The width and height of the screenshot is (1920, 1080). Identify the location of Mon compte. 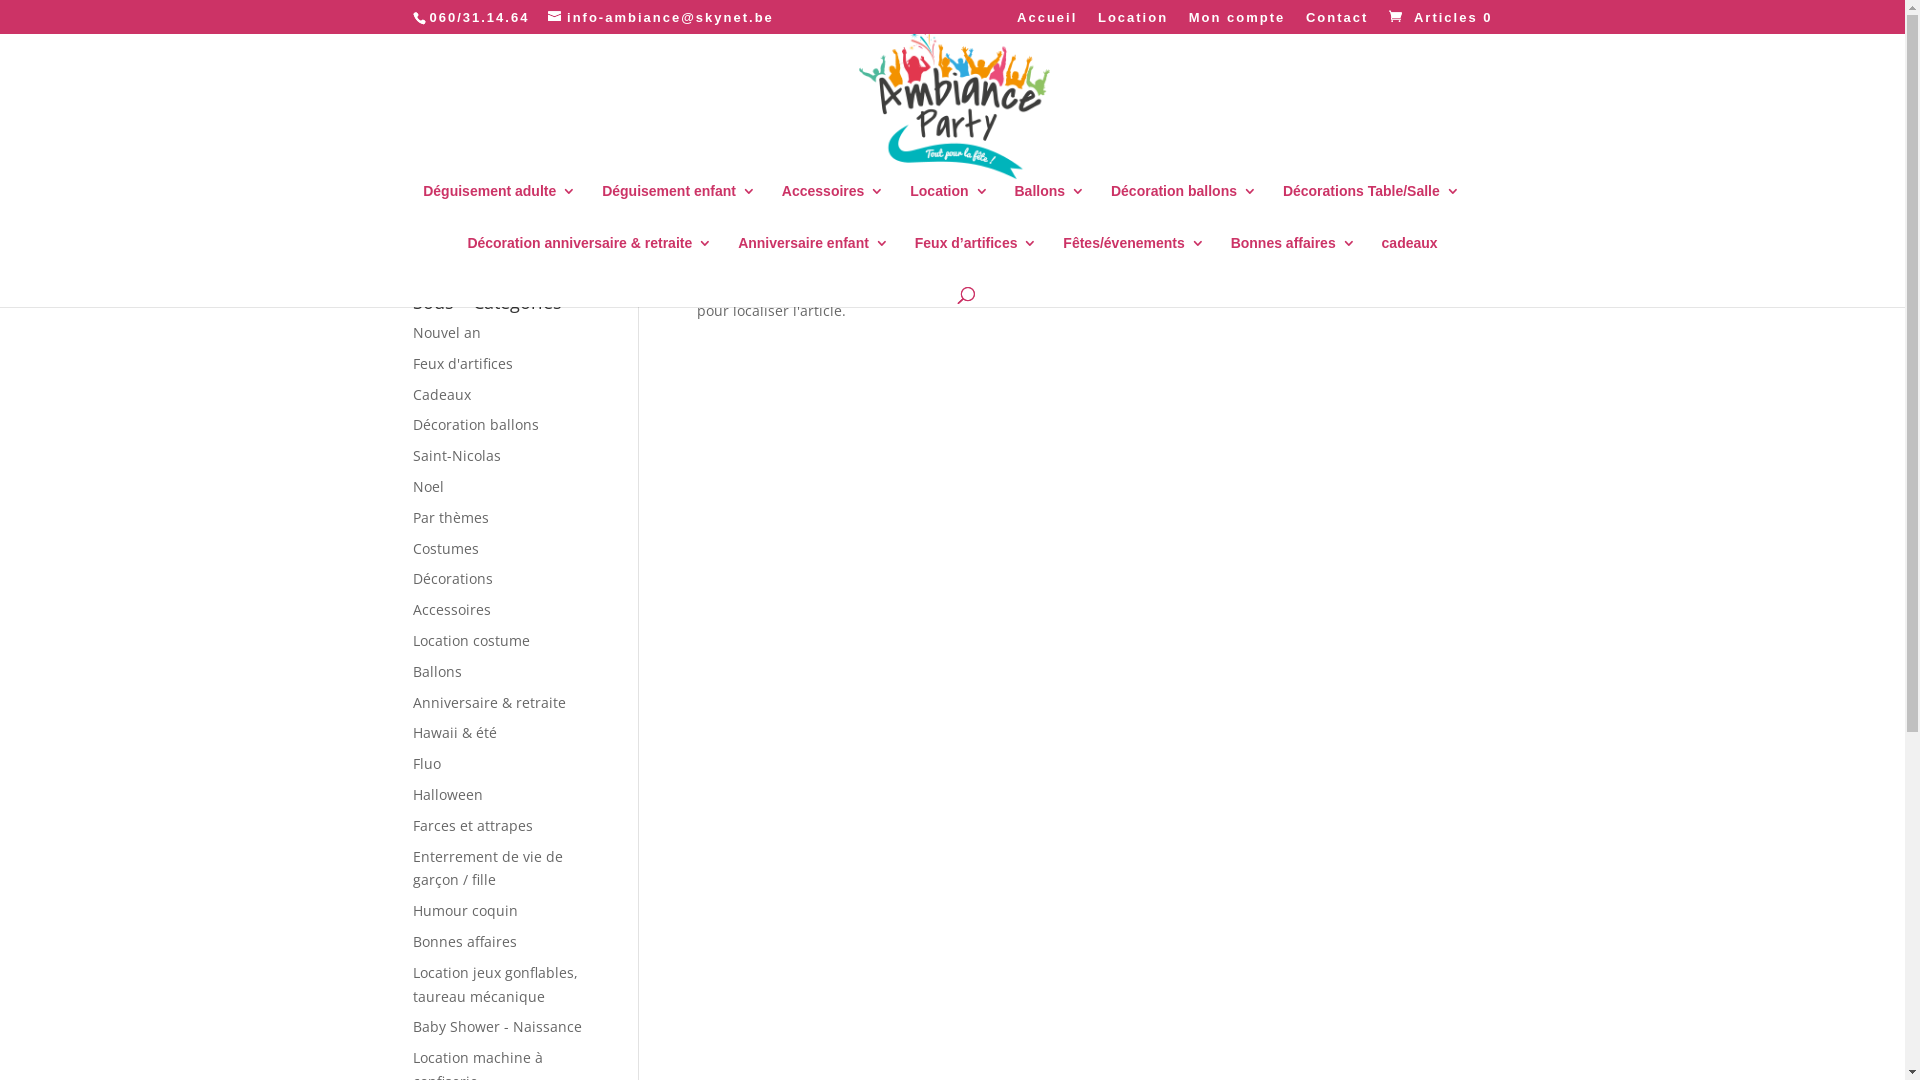
(1238, 22).